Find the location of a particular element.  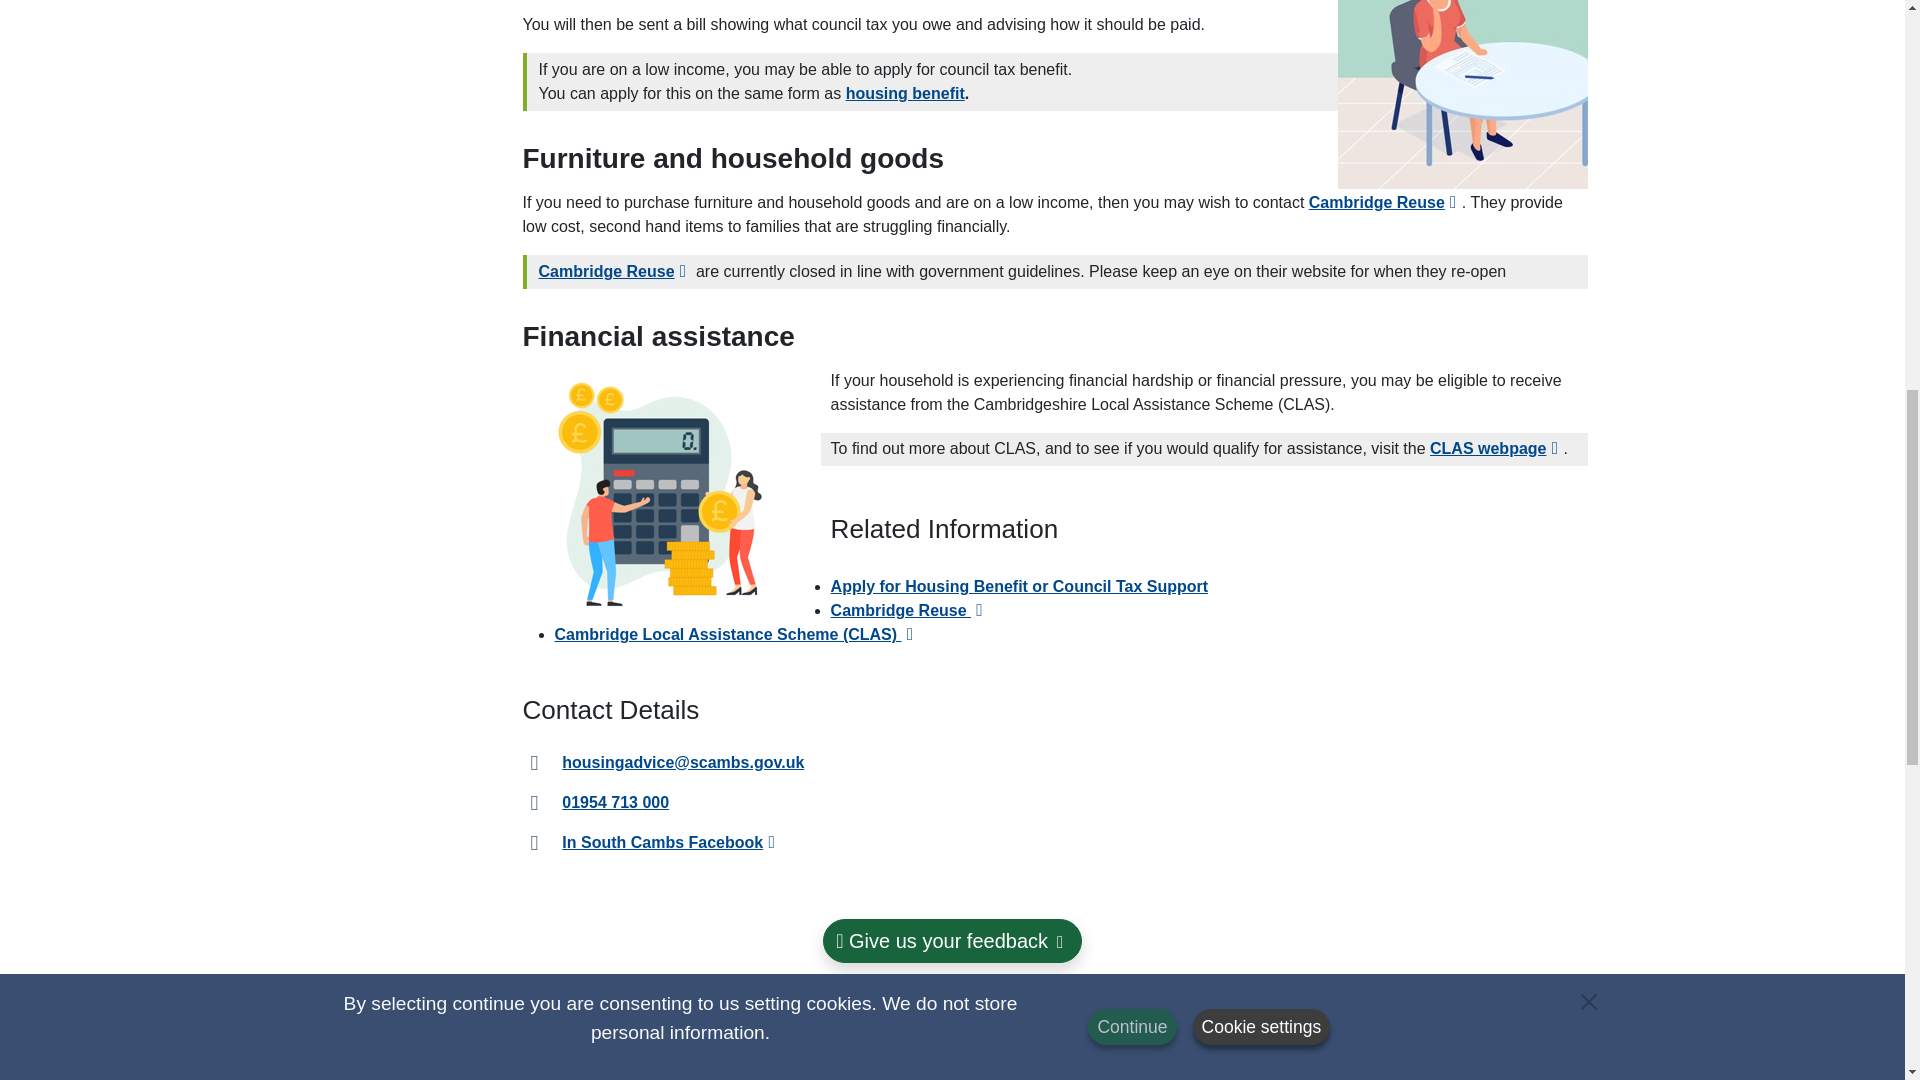

Consultations is located at coordinates (1448, 1000).